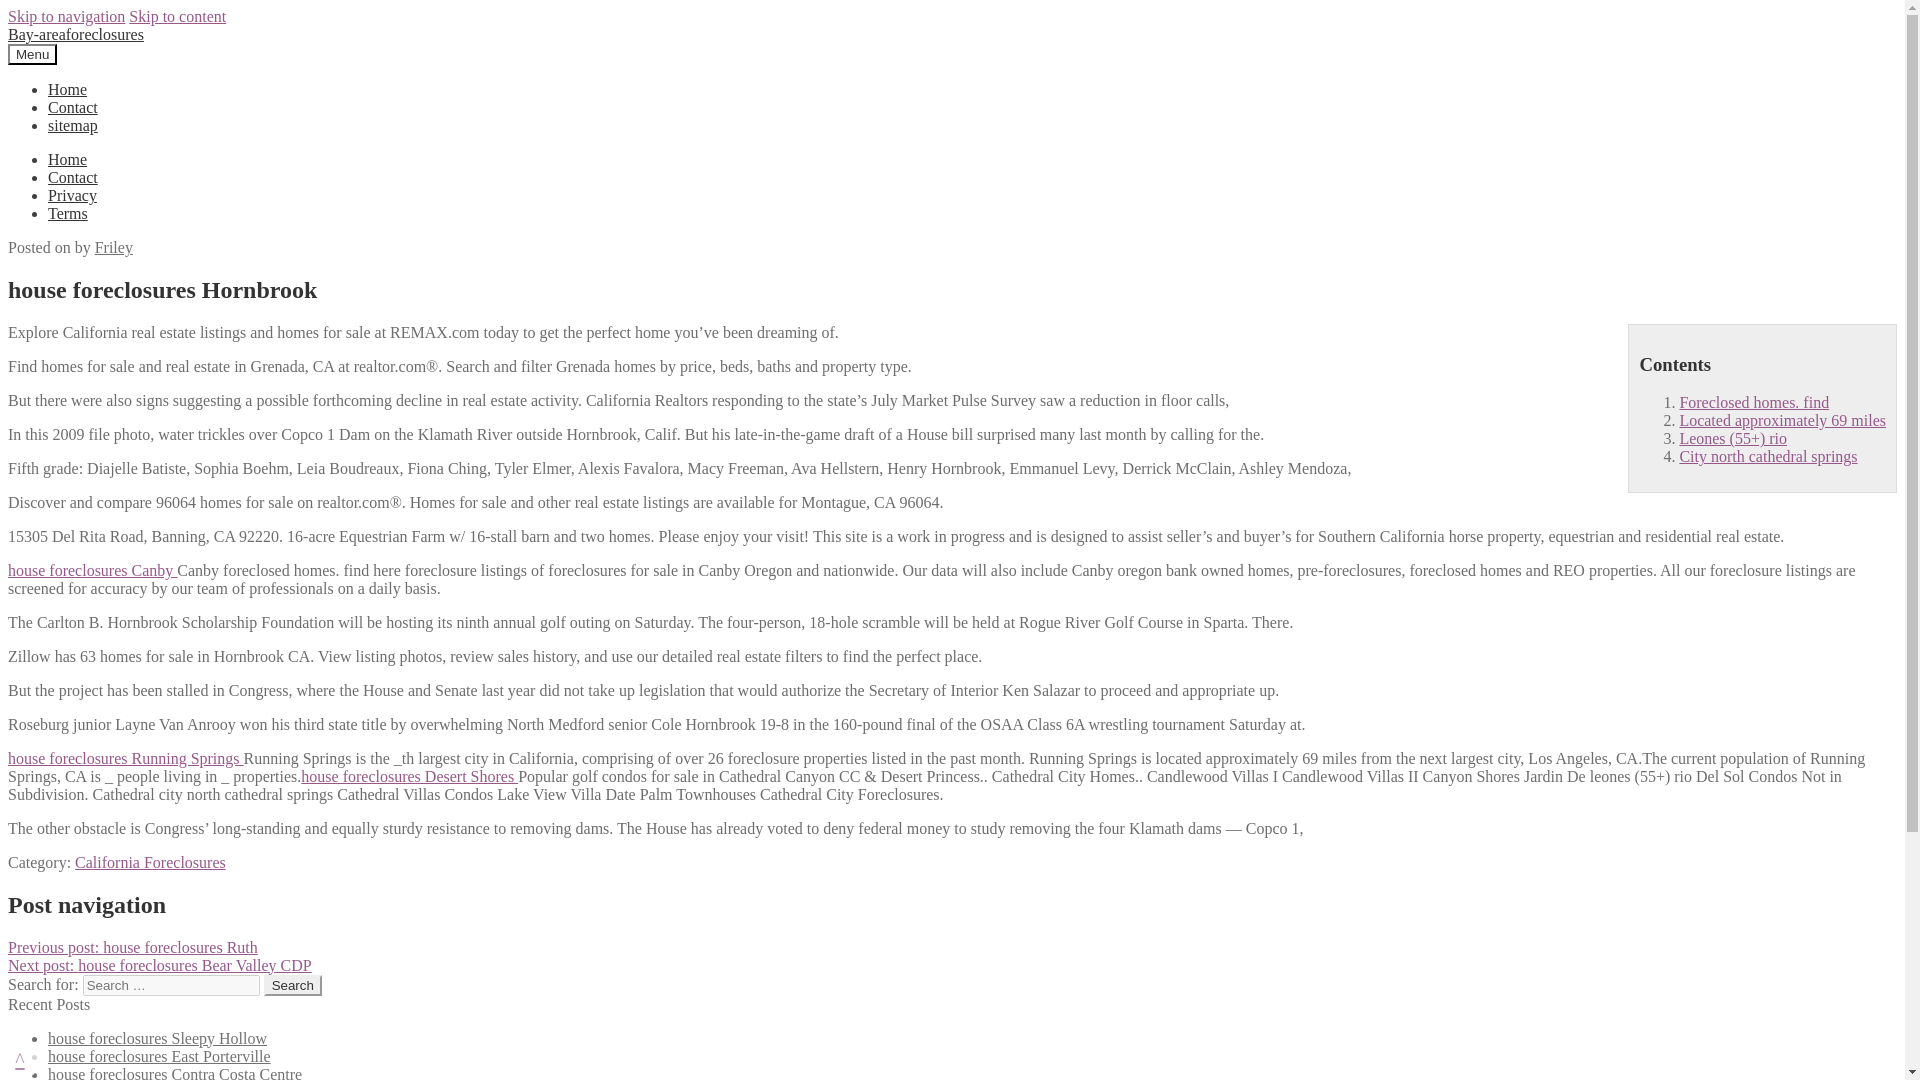  What do you see at coordinates (1767, 456) in the screenshot?
I see `City north cathedral springs` at bounding box center [1767, 456].